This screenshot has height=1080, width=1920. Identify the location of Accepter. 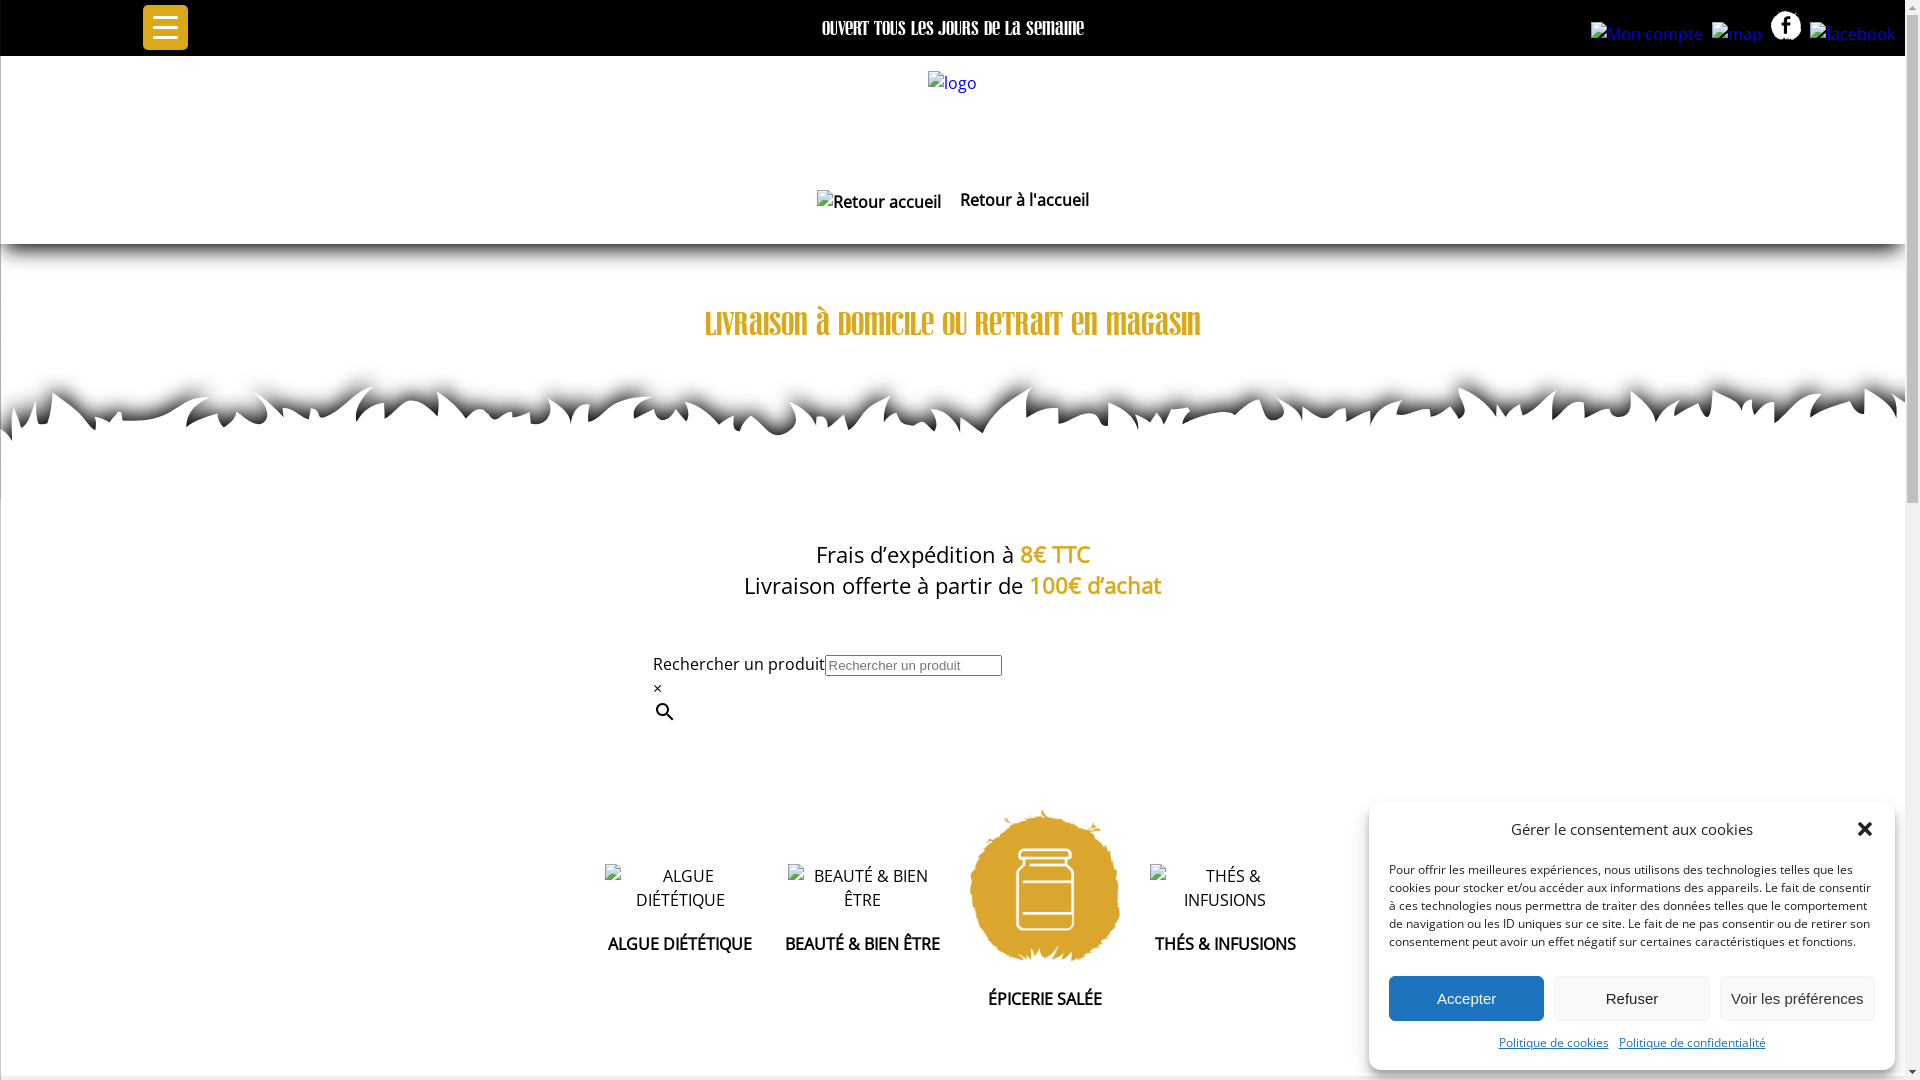
(1466, 998).